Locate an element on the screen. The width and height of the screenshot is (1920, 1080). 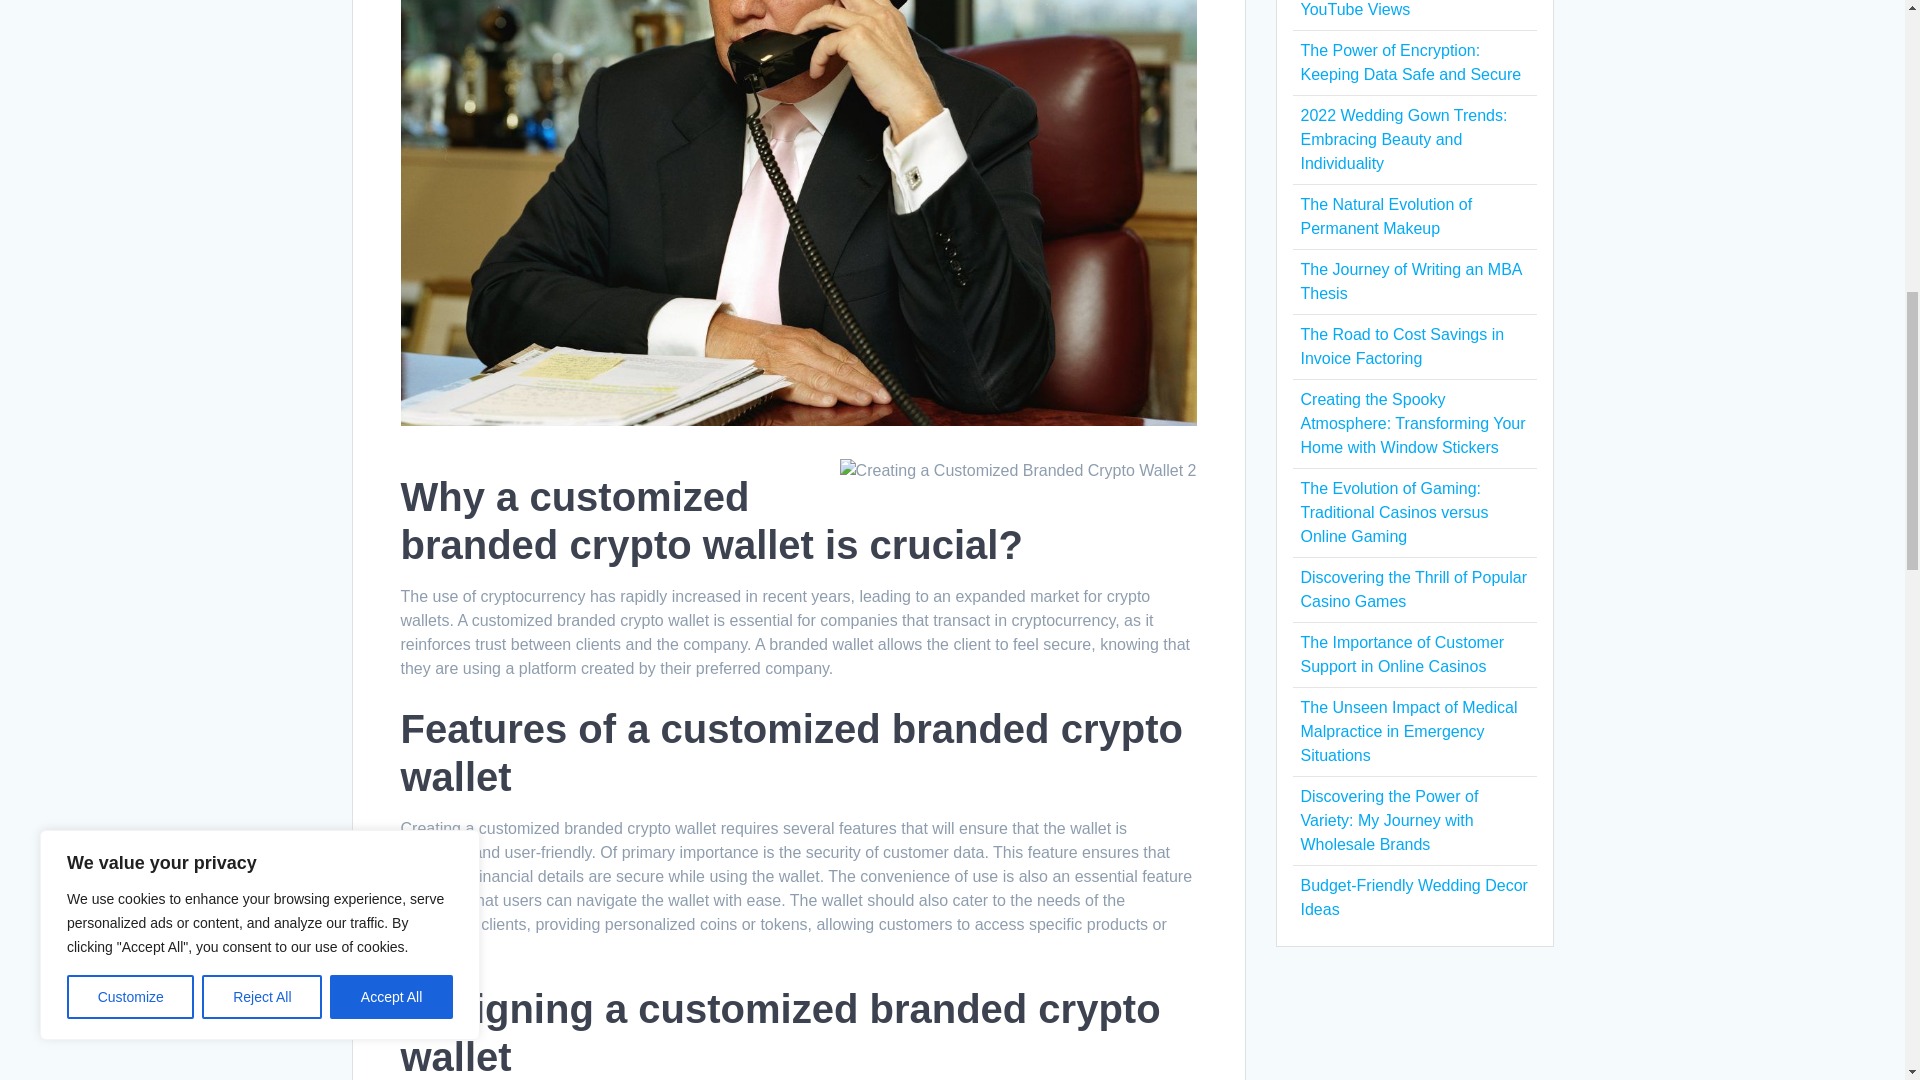
The Power of Encryption: Keeping Data Safe and Secure is located at coordinates (1410, 62).